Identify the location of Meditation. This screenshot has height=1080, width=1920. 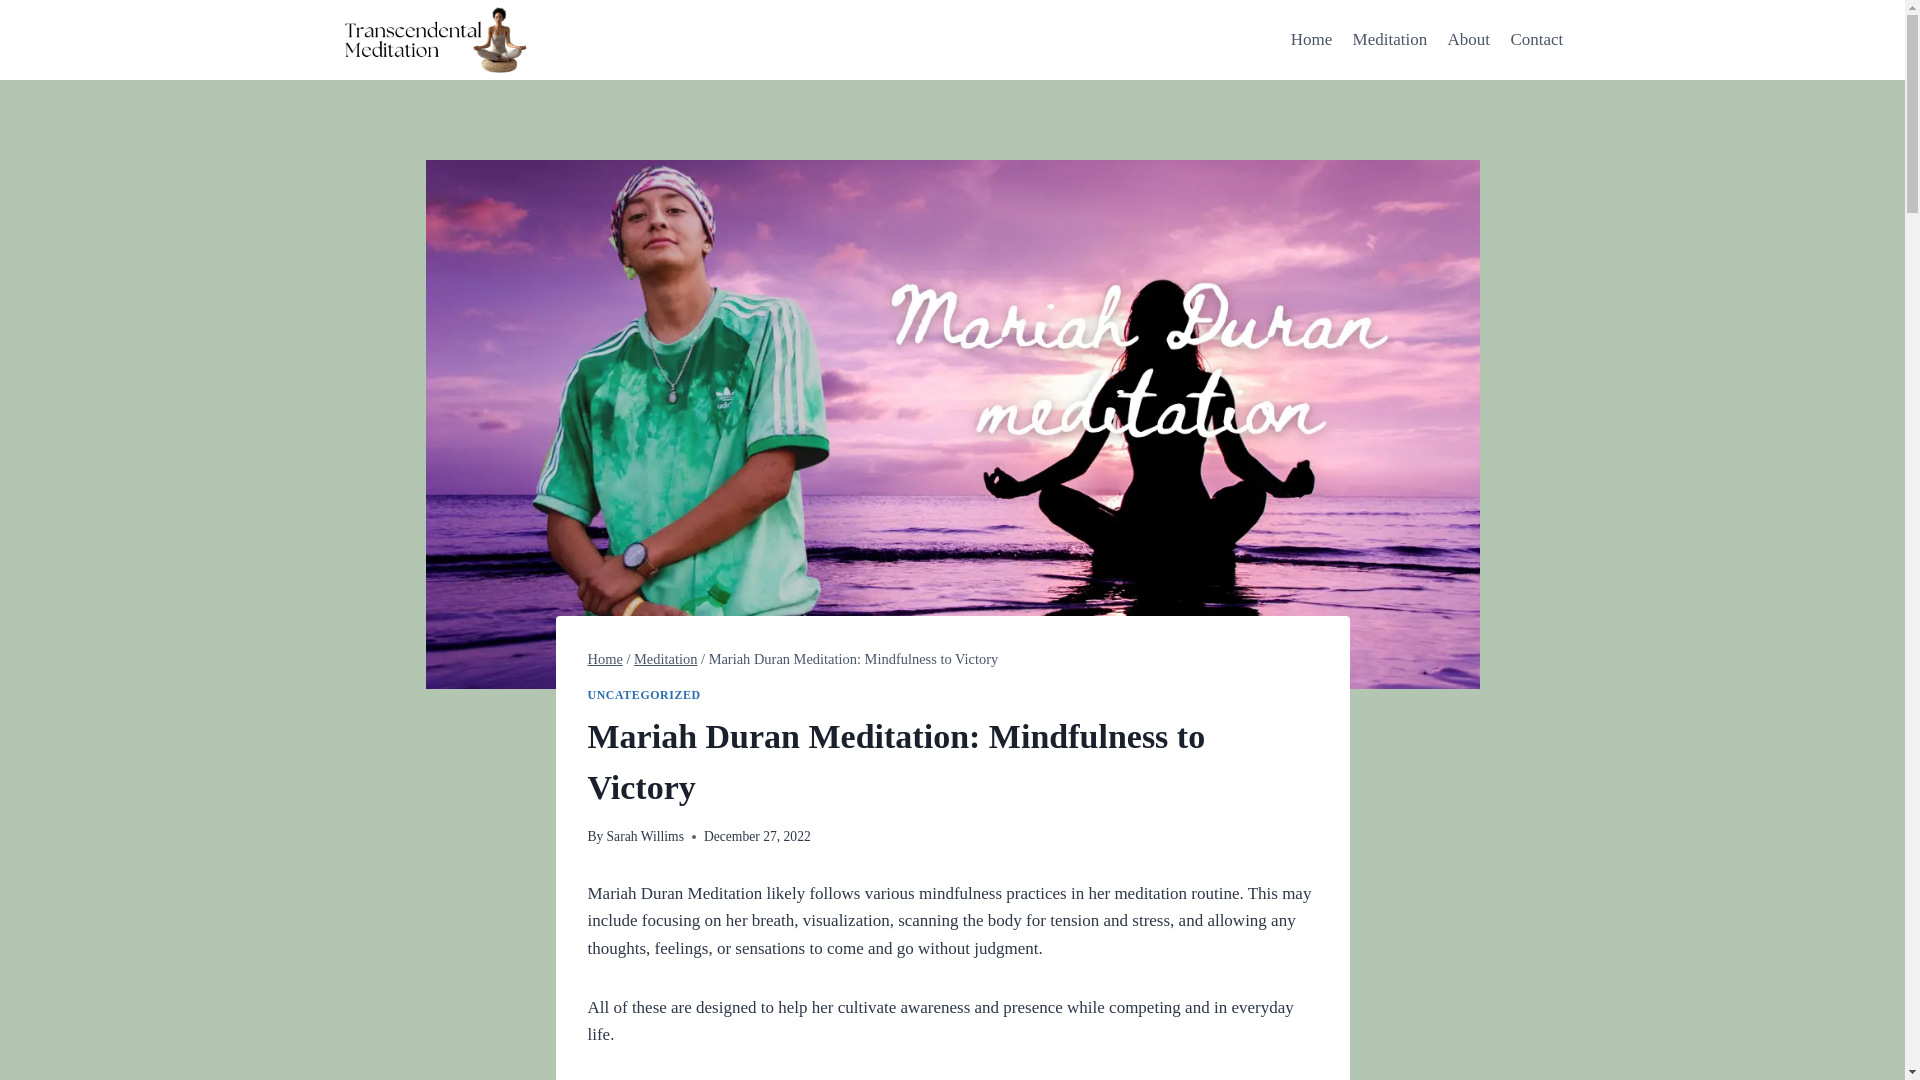
(664, 659).